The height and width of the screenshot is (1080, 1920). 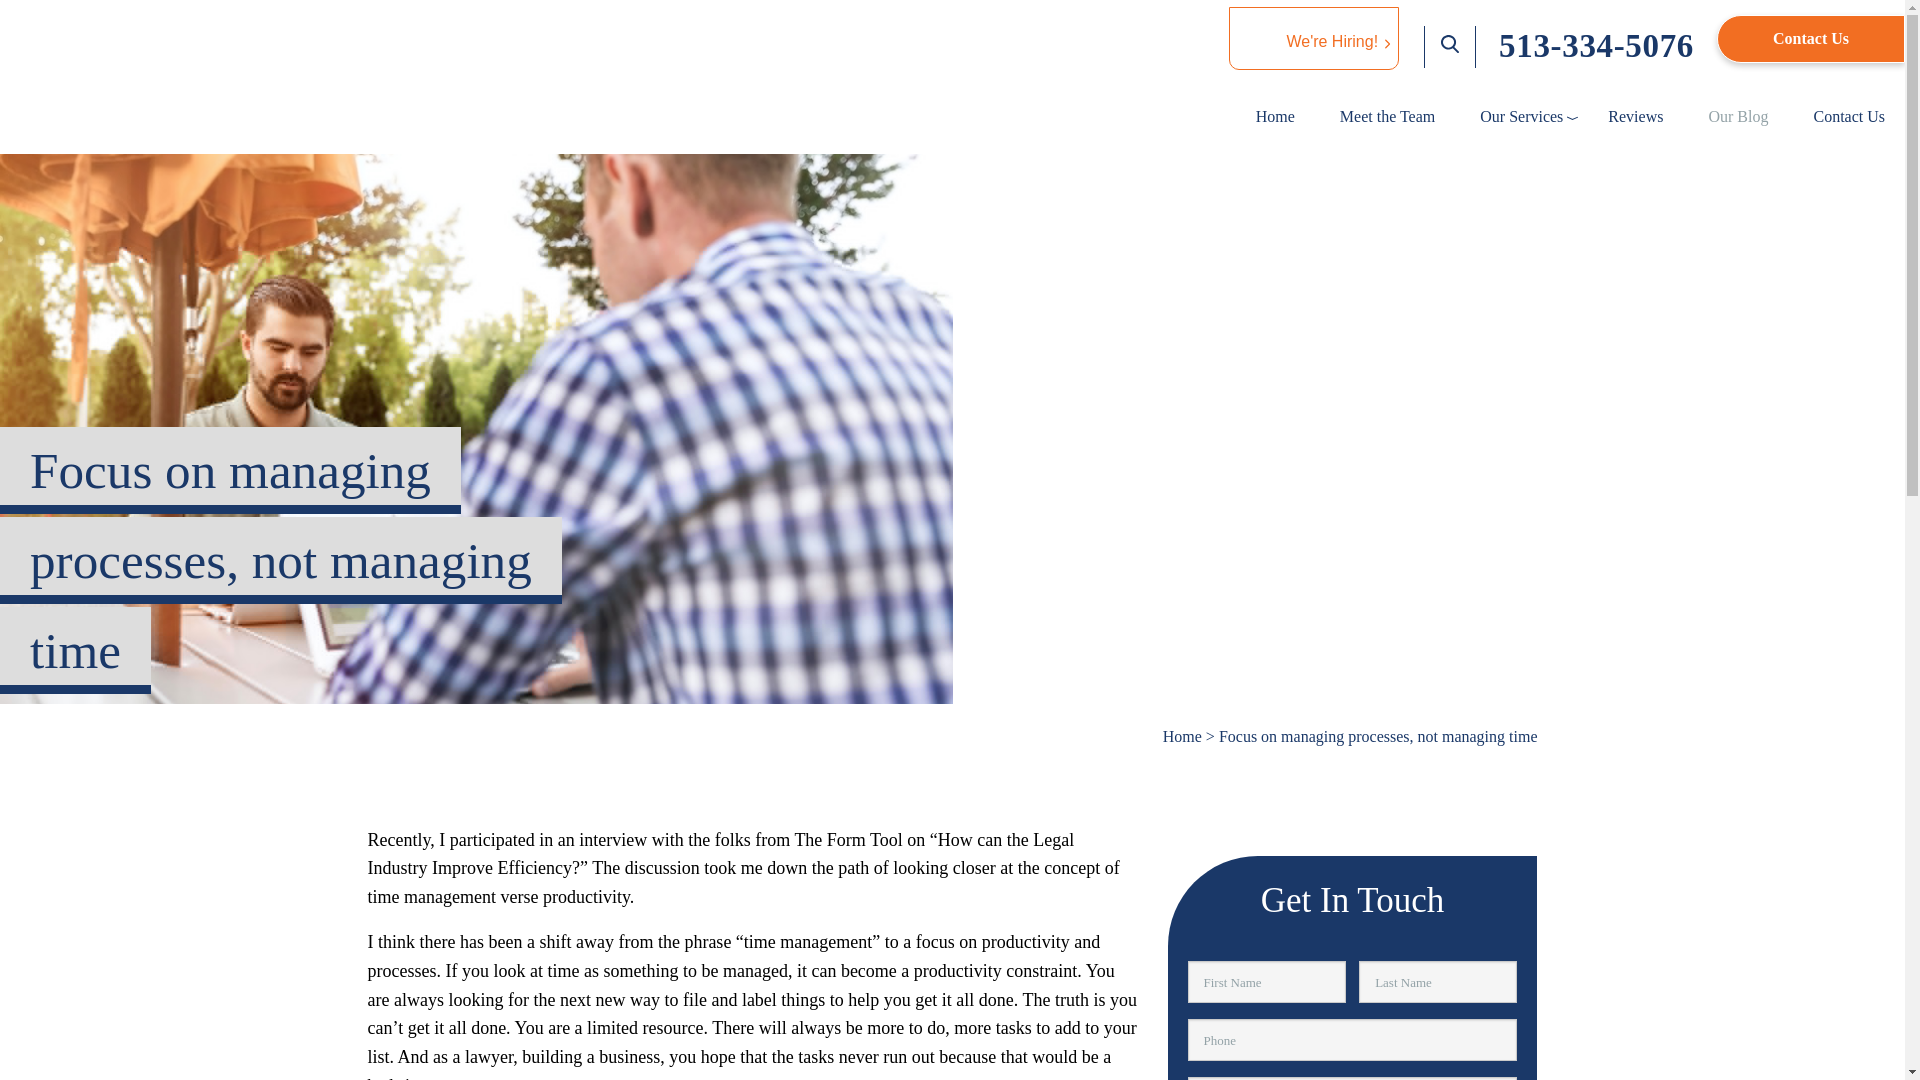 What do you see at coordinates (1596, 46) in the screenshot?
I see `513-334-5076` at bounding box center [1596, 46].